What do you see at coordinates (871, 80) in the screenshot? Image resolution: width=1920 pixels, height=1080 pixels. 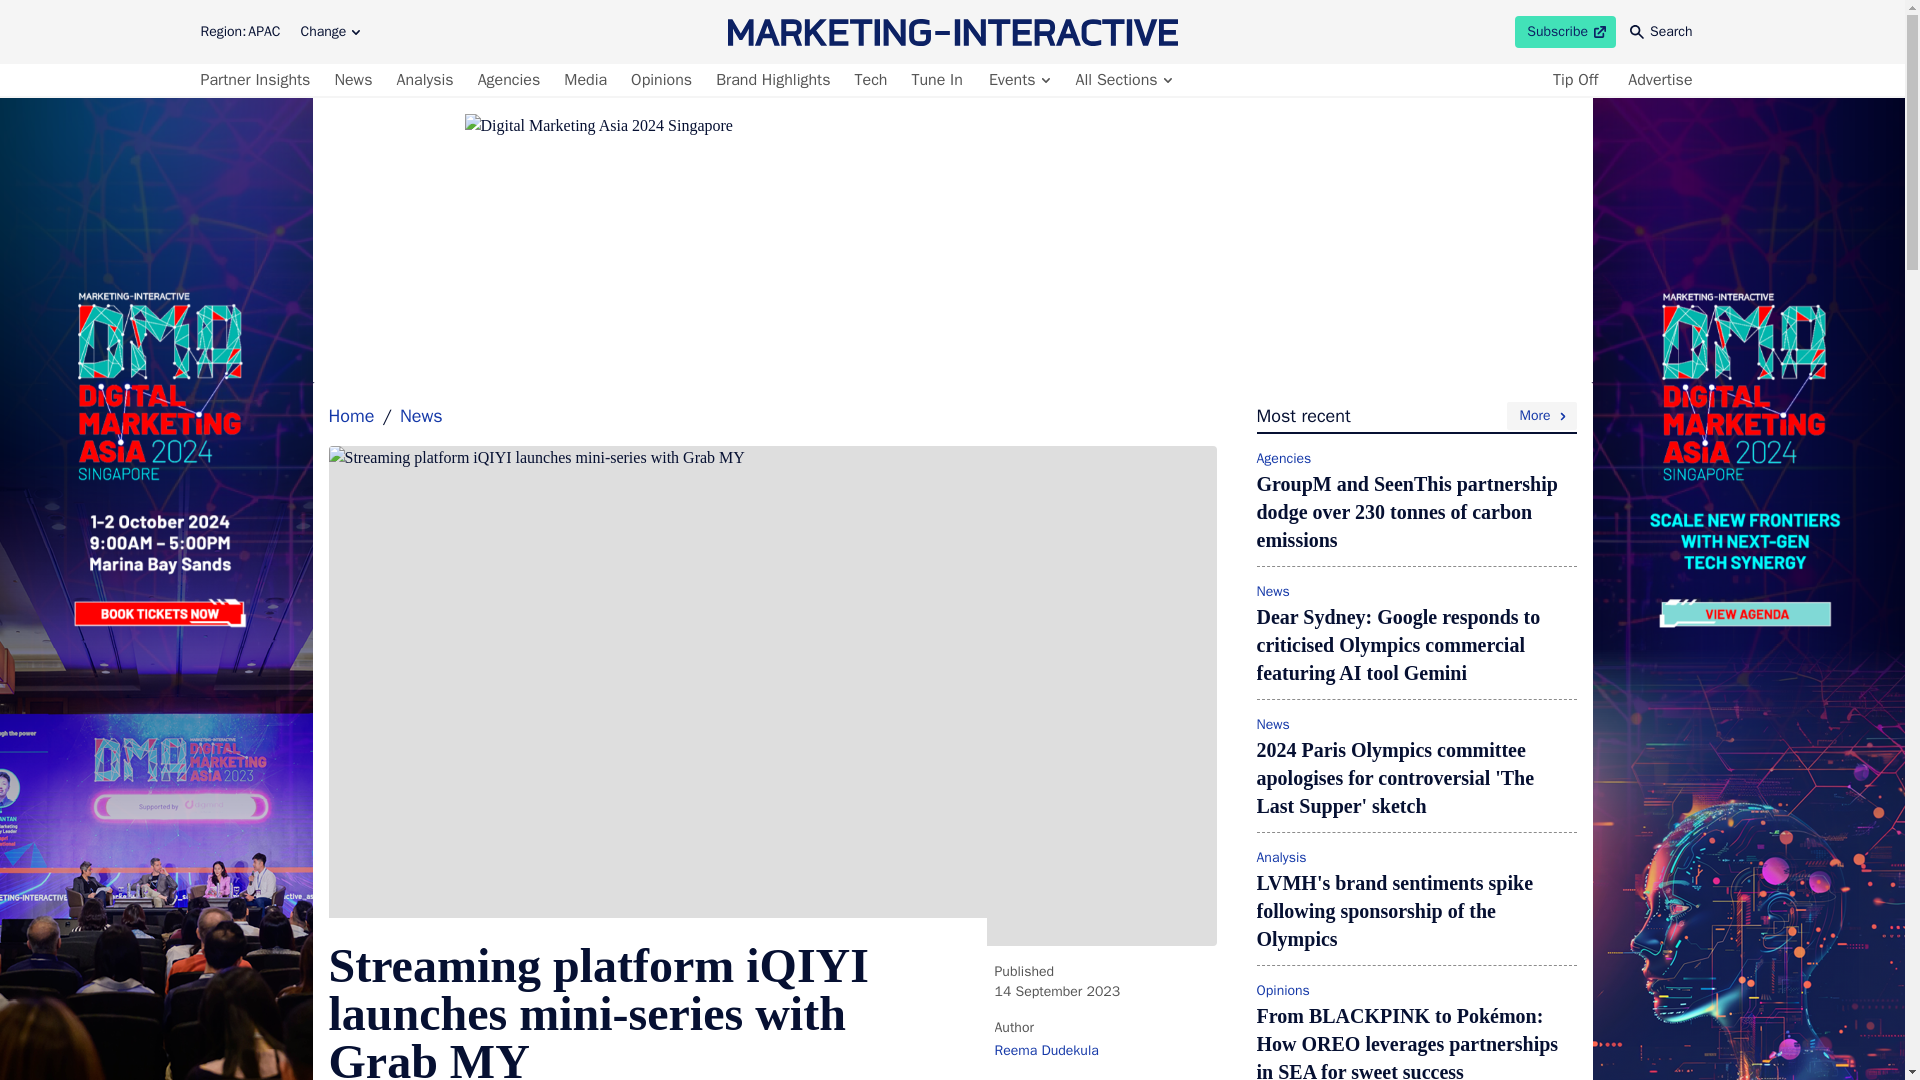 I see `Digital Marketing Asia 2024 Singapore` at bounding box center [871, 80].